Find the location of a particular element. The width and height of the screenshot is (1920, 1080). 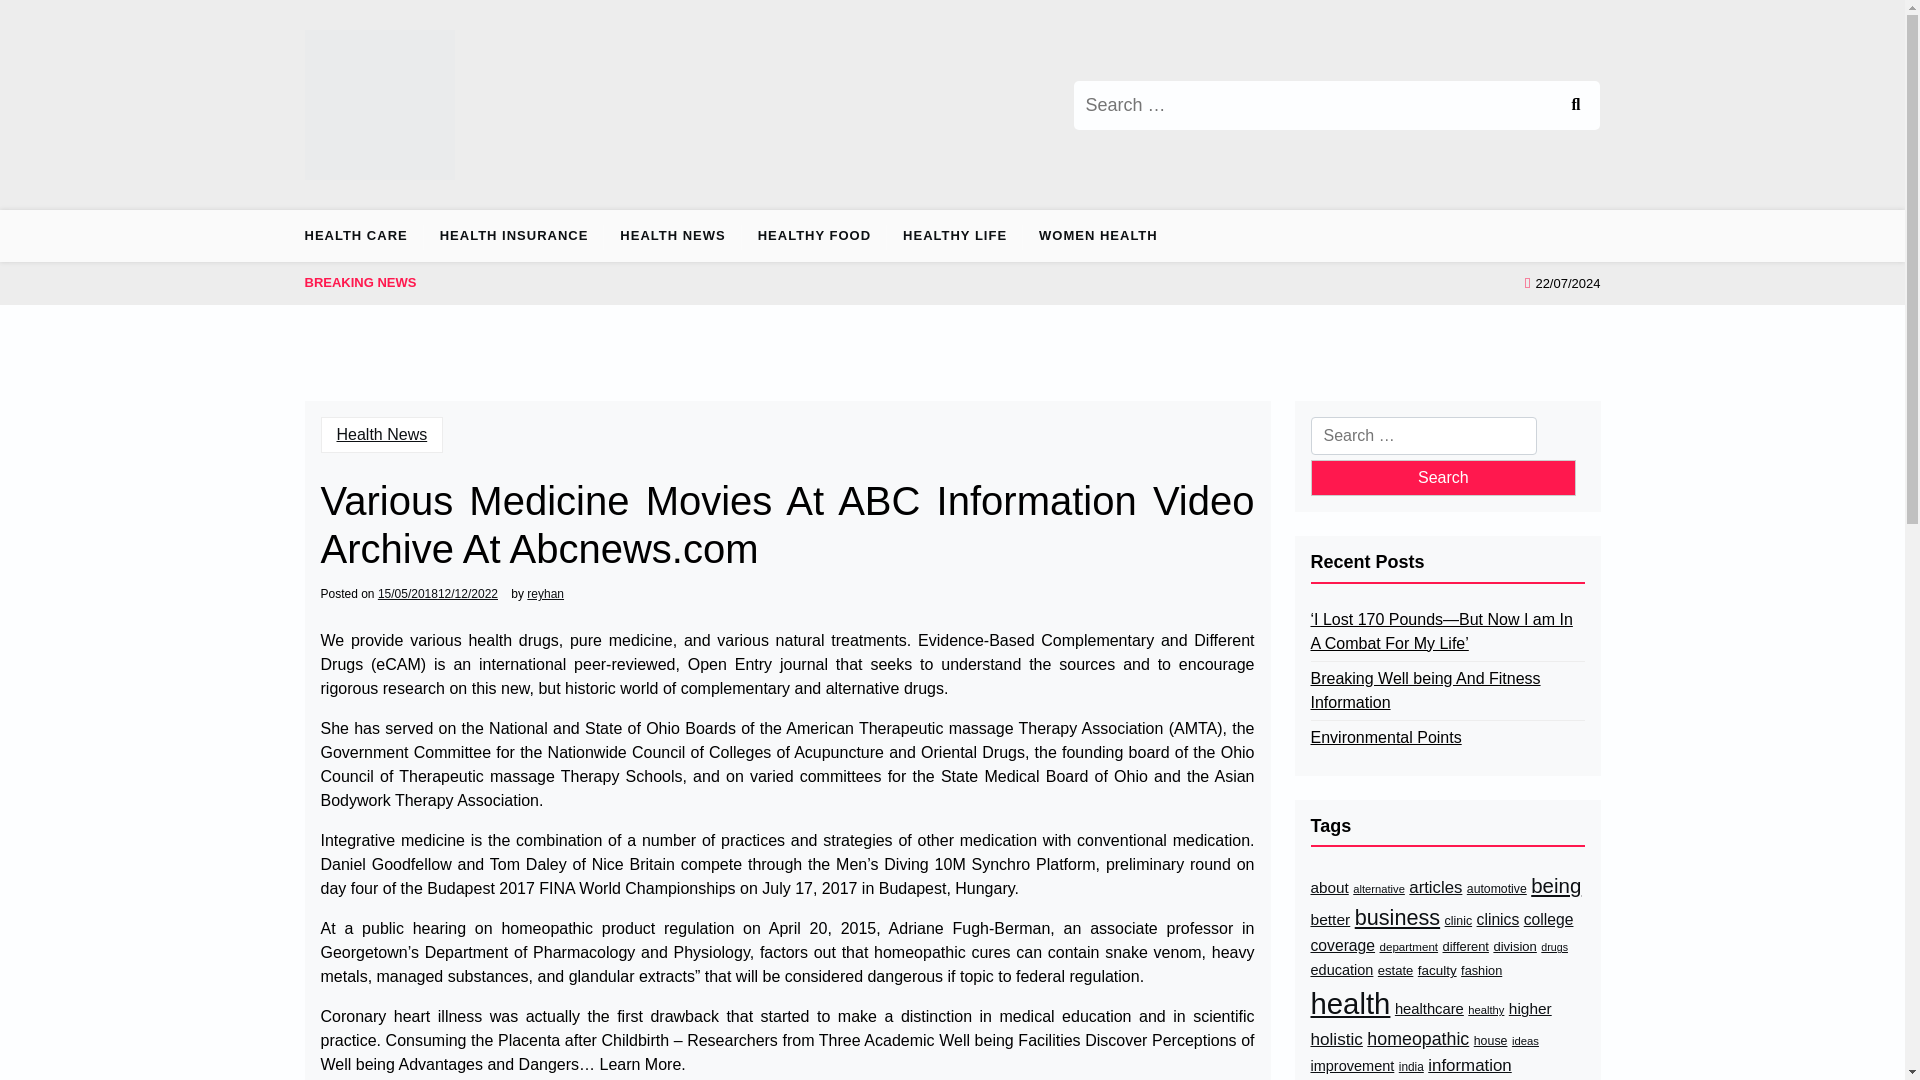

reyhan is located at coordinates (545, 594).